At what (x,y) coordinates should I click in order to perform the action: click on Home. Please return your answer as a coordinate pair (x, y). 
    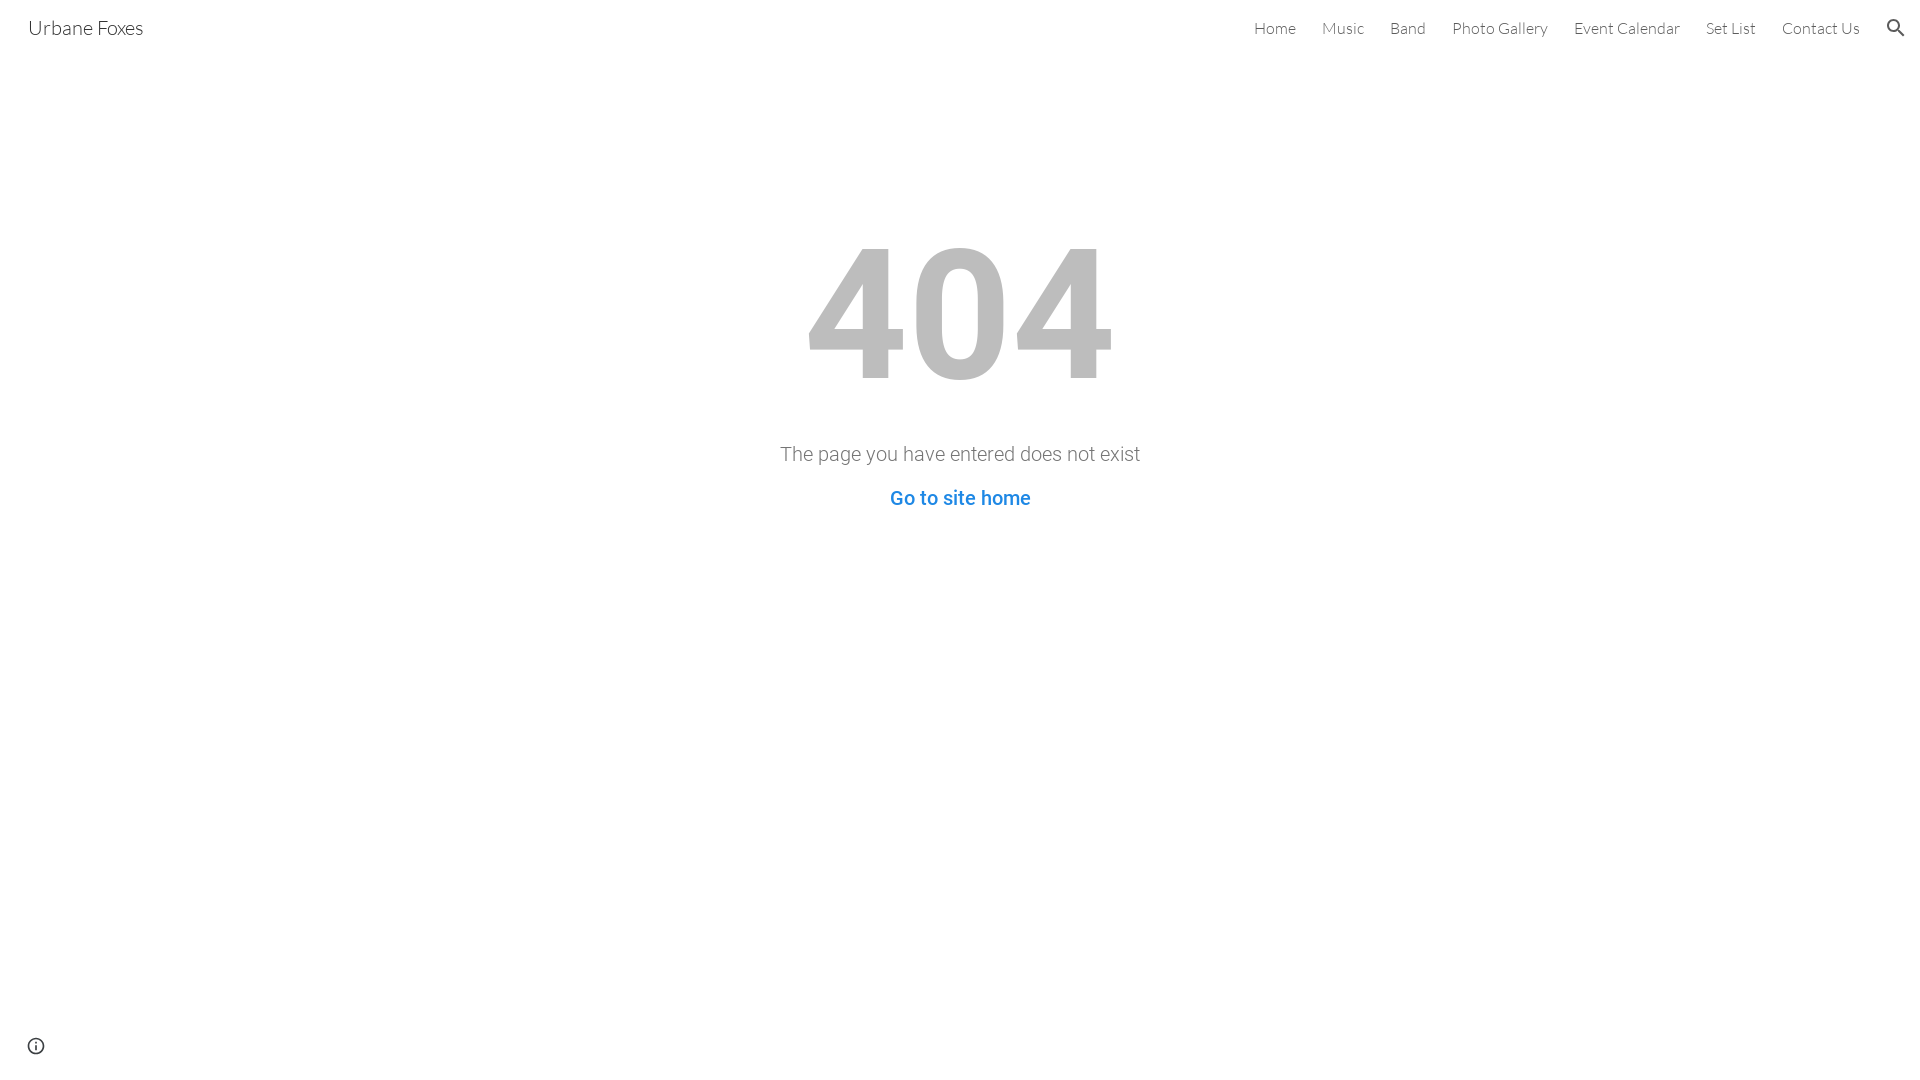
    Looking at the image, I should click on (1275, 28).